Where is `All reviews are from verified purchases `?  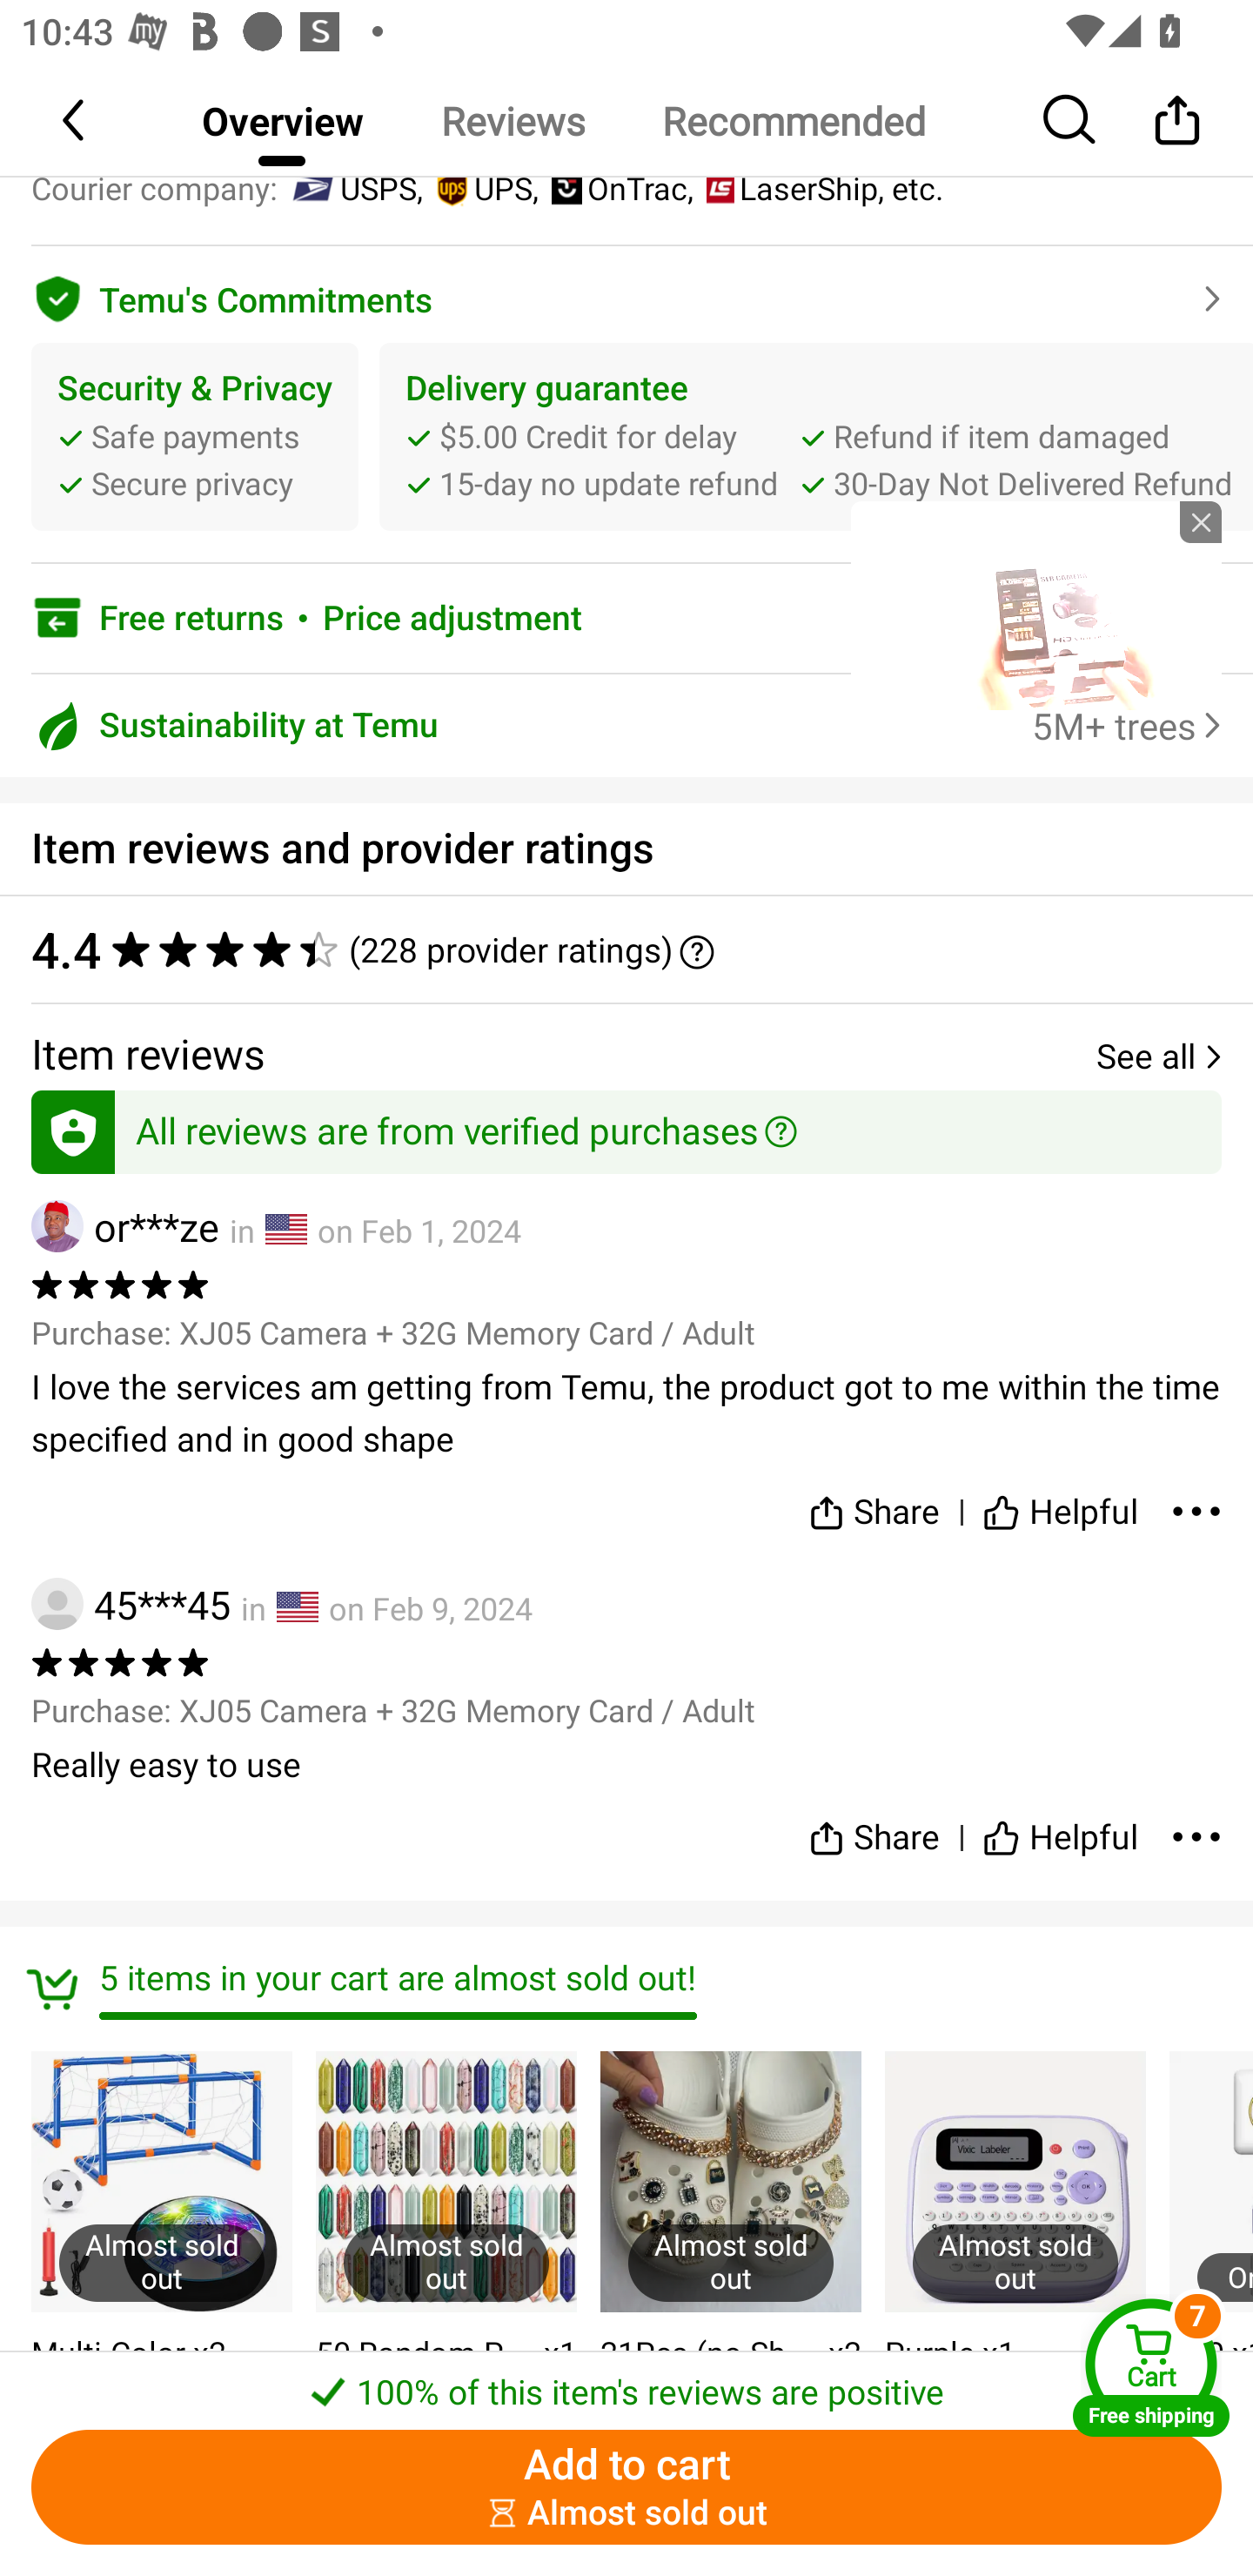
All reviews are from verified purchases  is located at coordinates (626, 1126).